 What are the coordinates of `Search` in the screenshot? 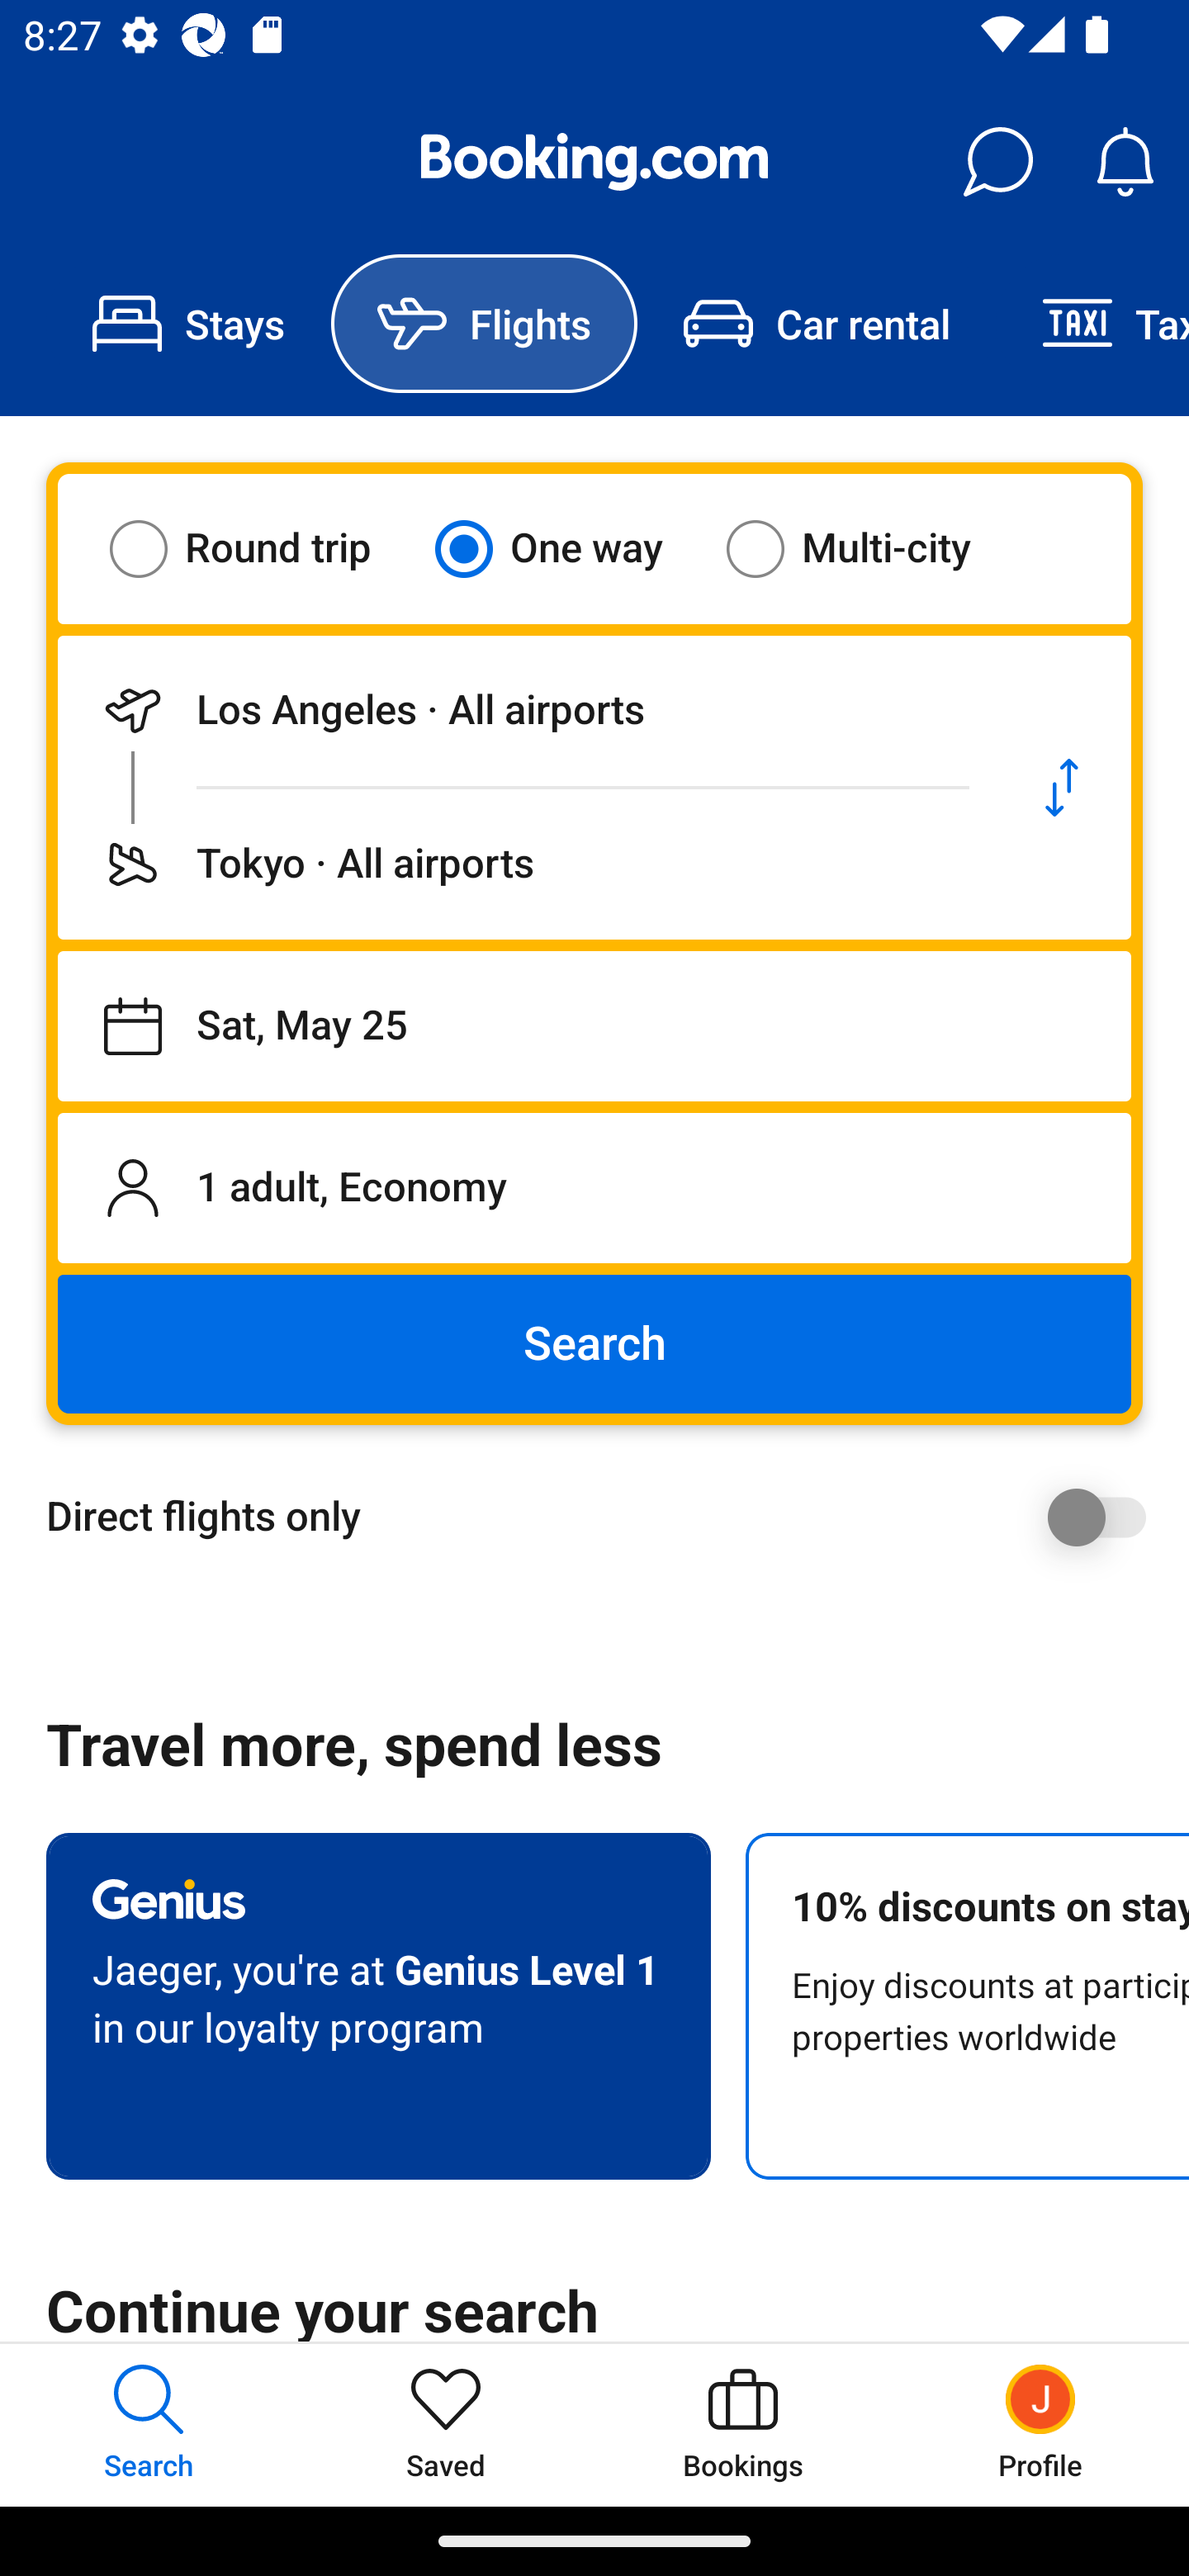 It's located at (594, 1344).